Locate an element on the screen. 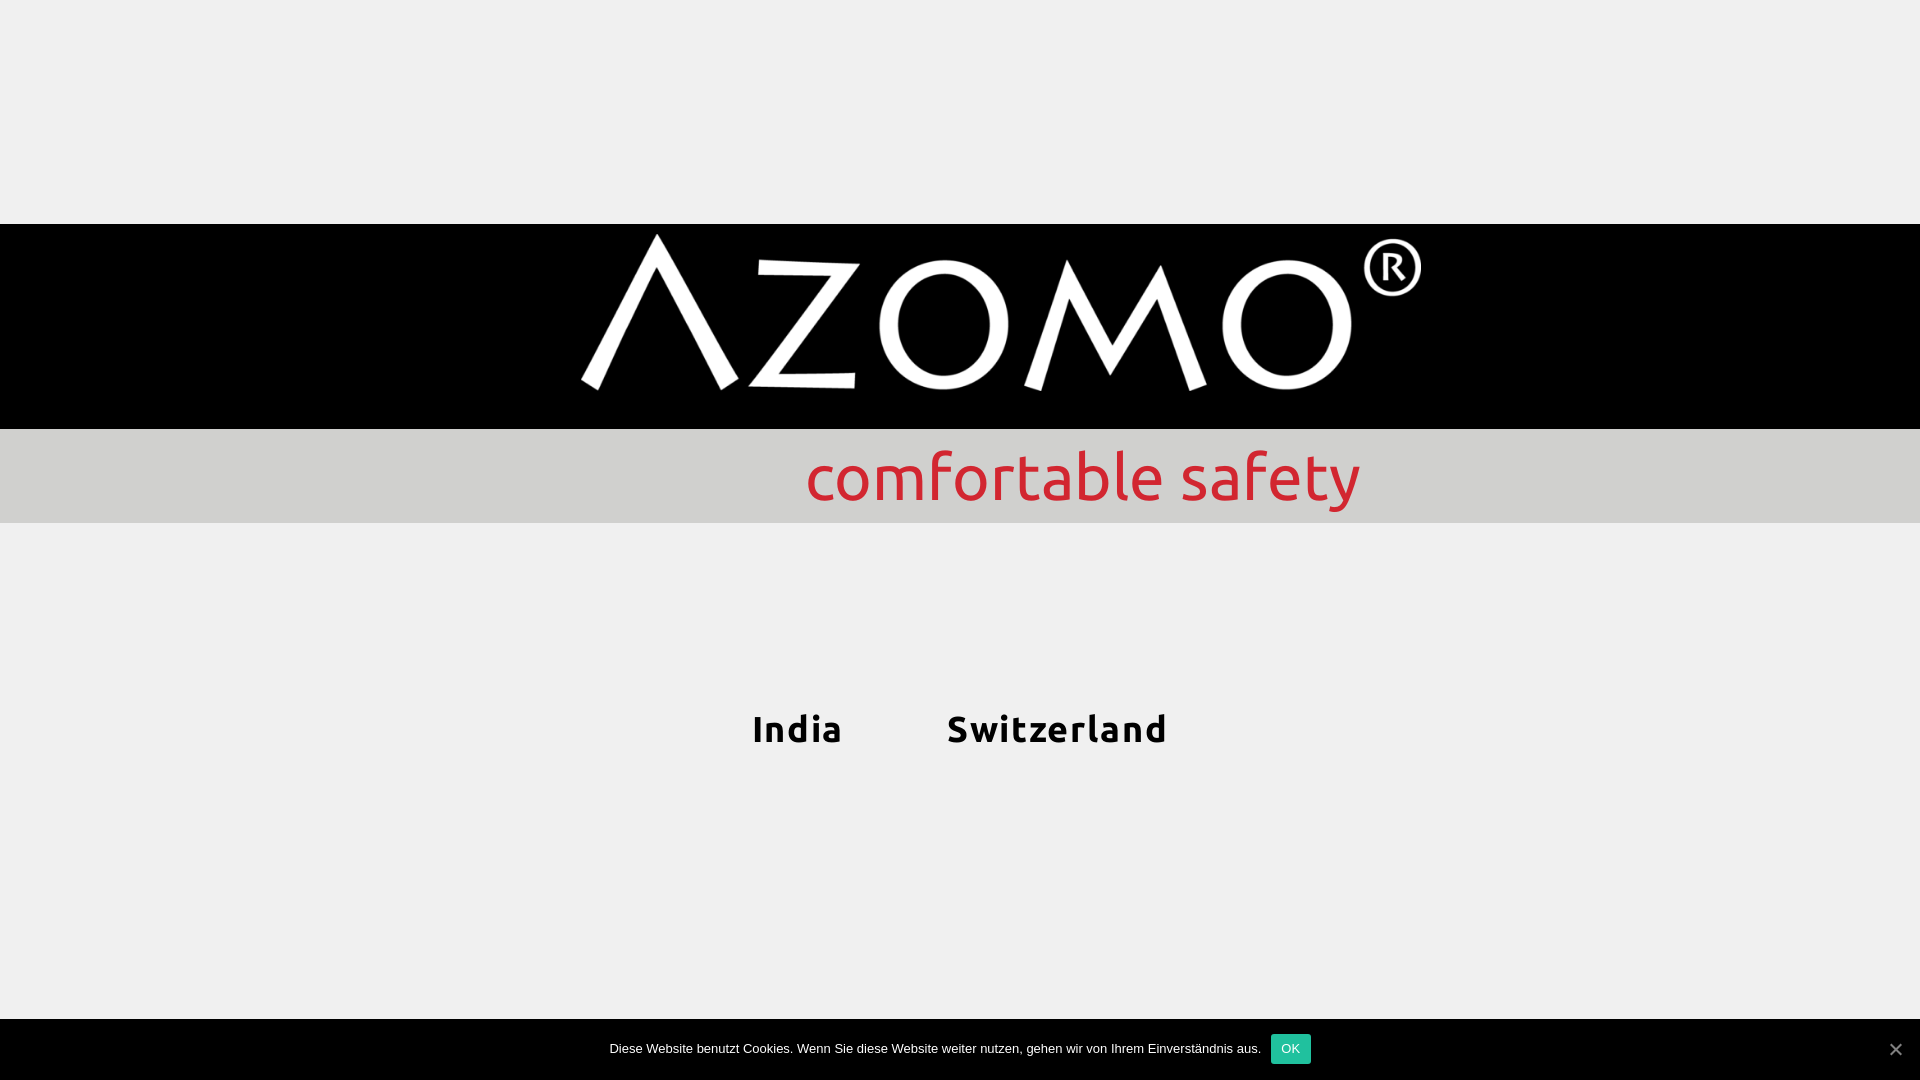  OK is located at coordinates (1290, 1049).